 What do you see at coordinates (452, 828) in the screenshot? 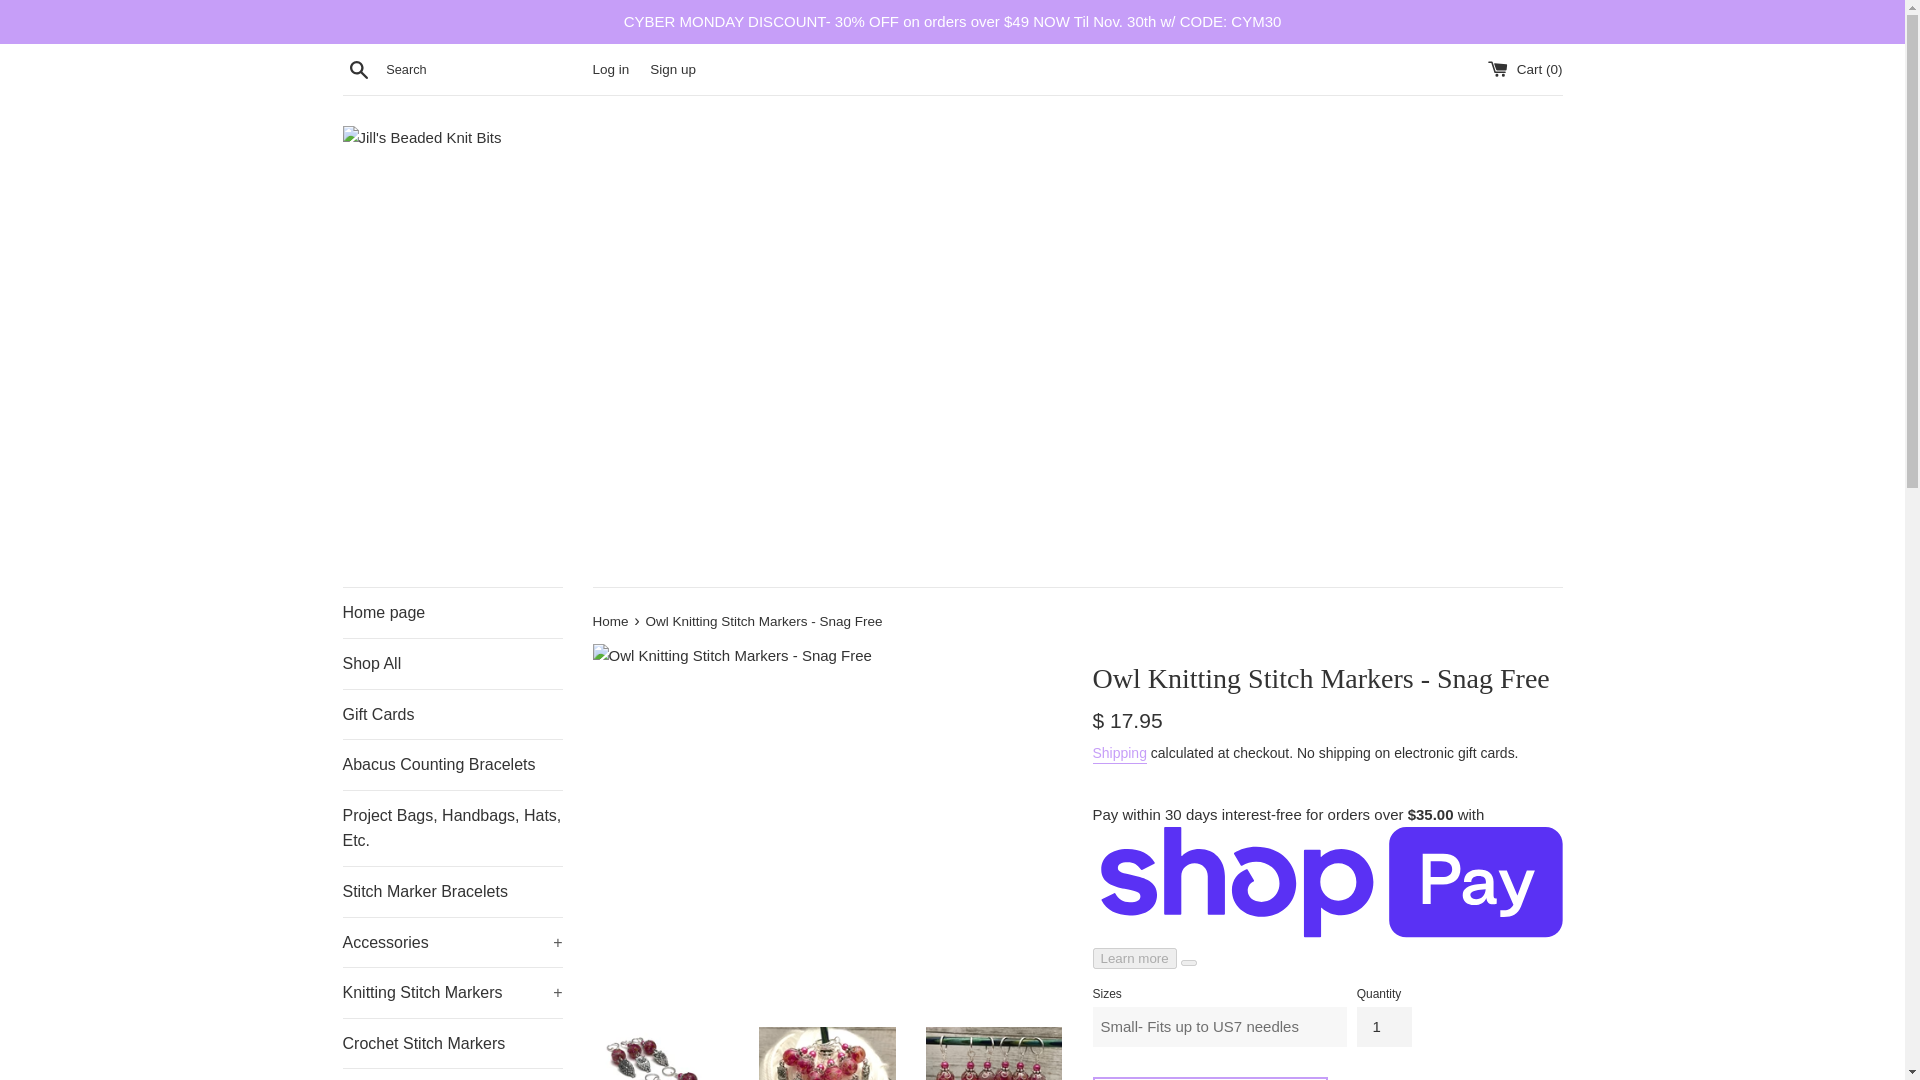
I see `Project Bags, Handbags, Hats, Etc.` at bounding box center [452, 828].